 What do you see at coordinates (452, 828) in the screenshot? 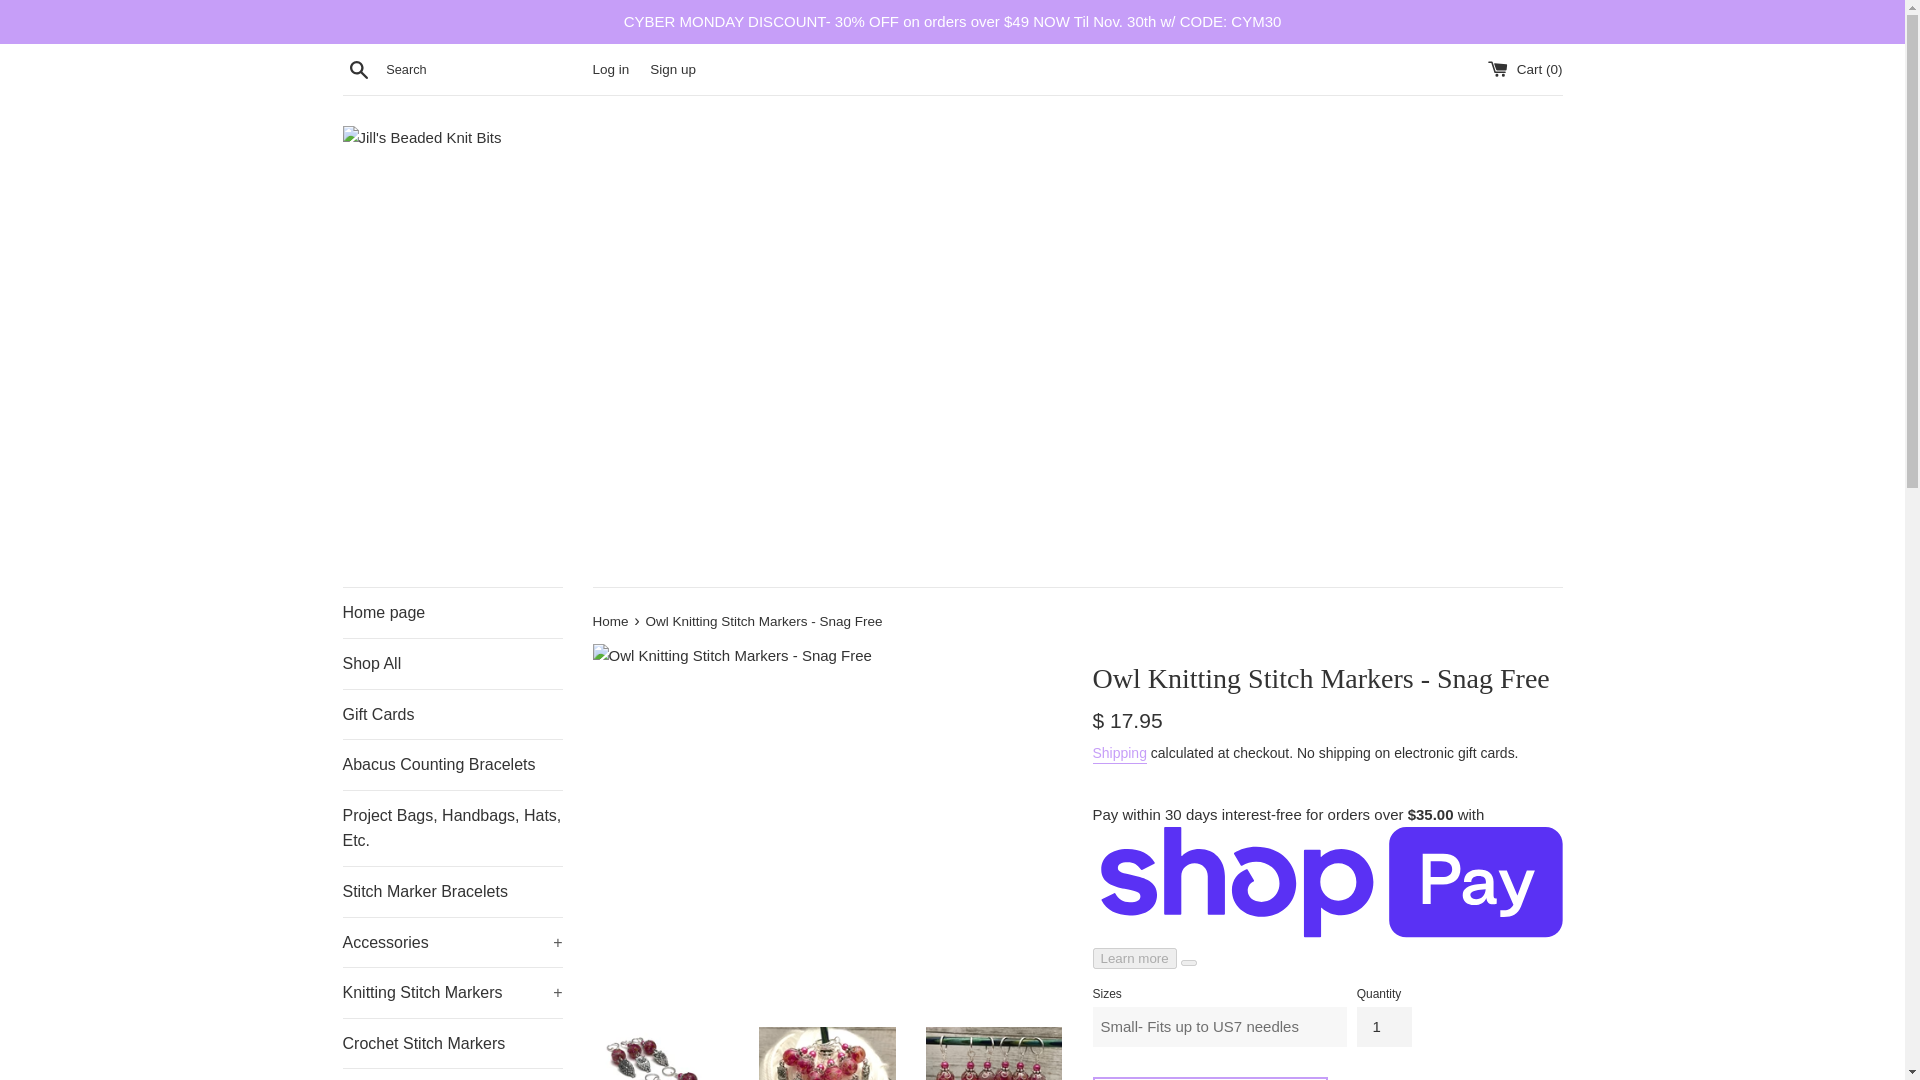
I see `Project Bags, Handbags, Hats, Etc.` at bounding box center [452, 828].